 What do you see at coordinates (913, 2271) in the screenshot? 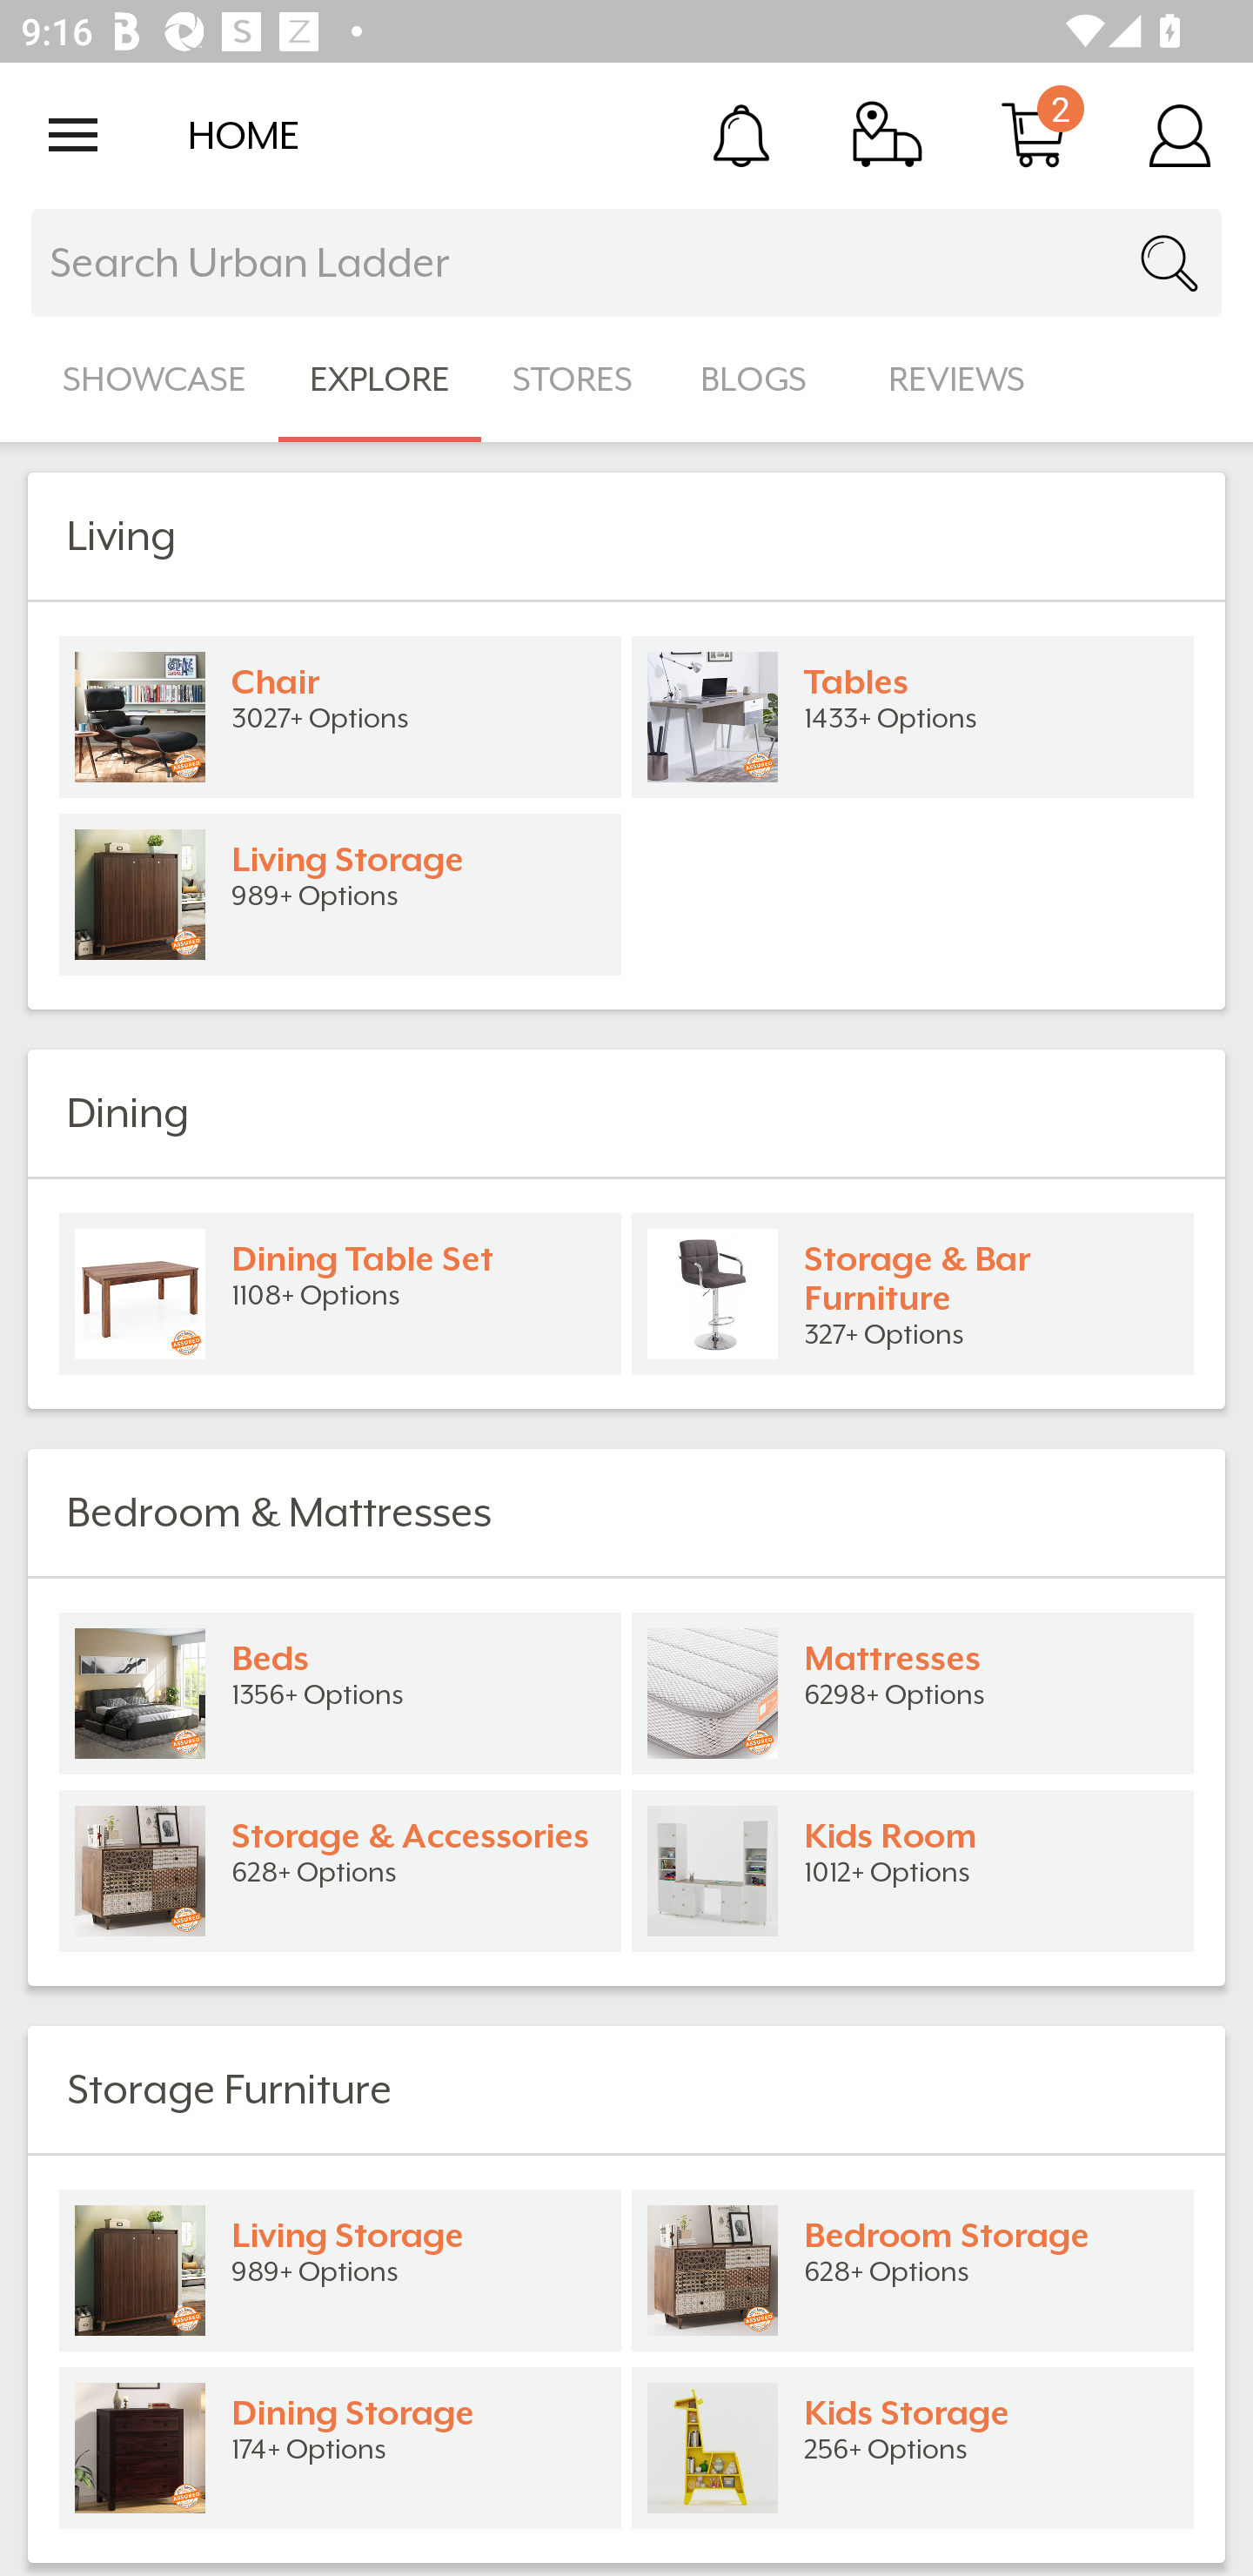
I see `Bedroom Storage 628+ Options` at bounding box center [913, 2271].